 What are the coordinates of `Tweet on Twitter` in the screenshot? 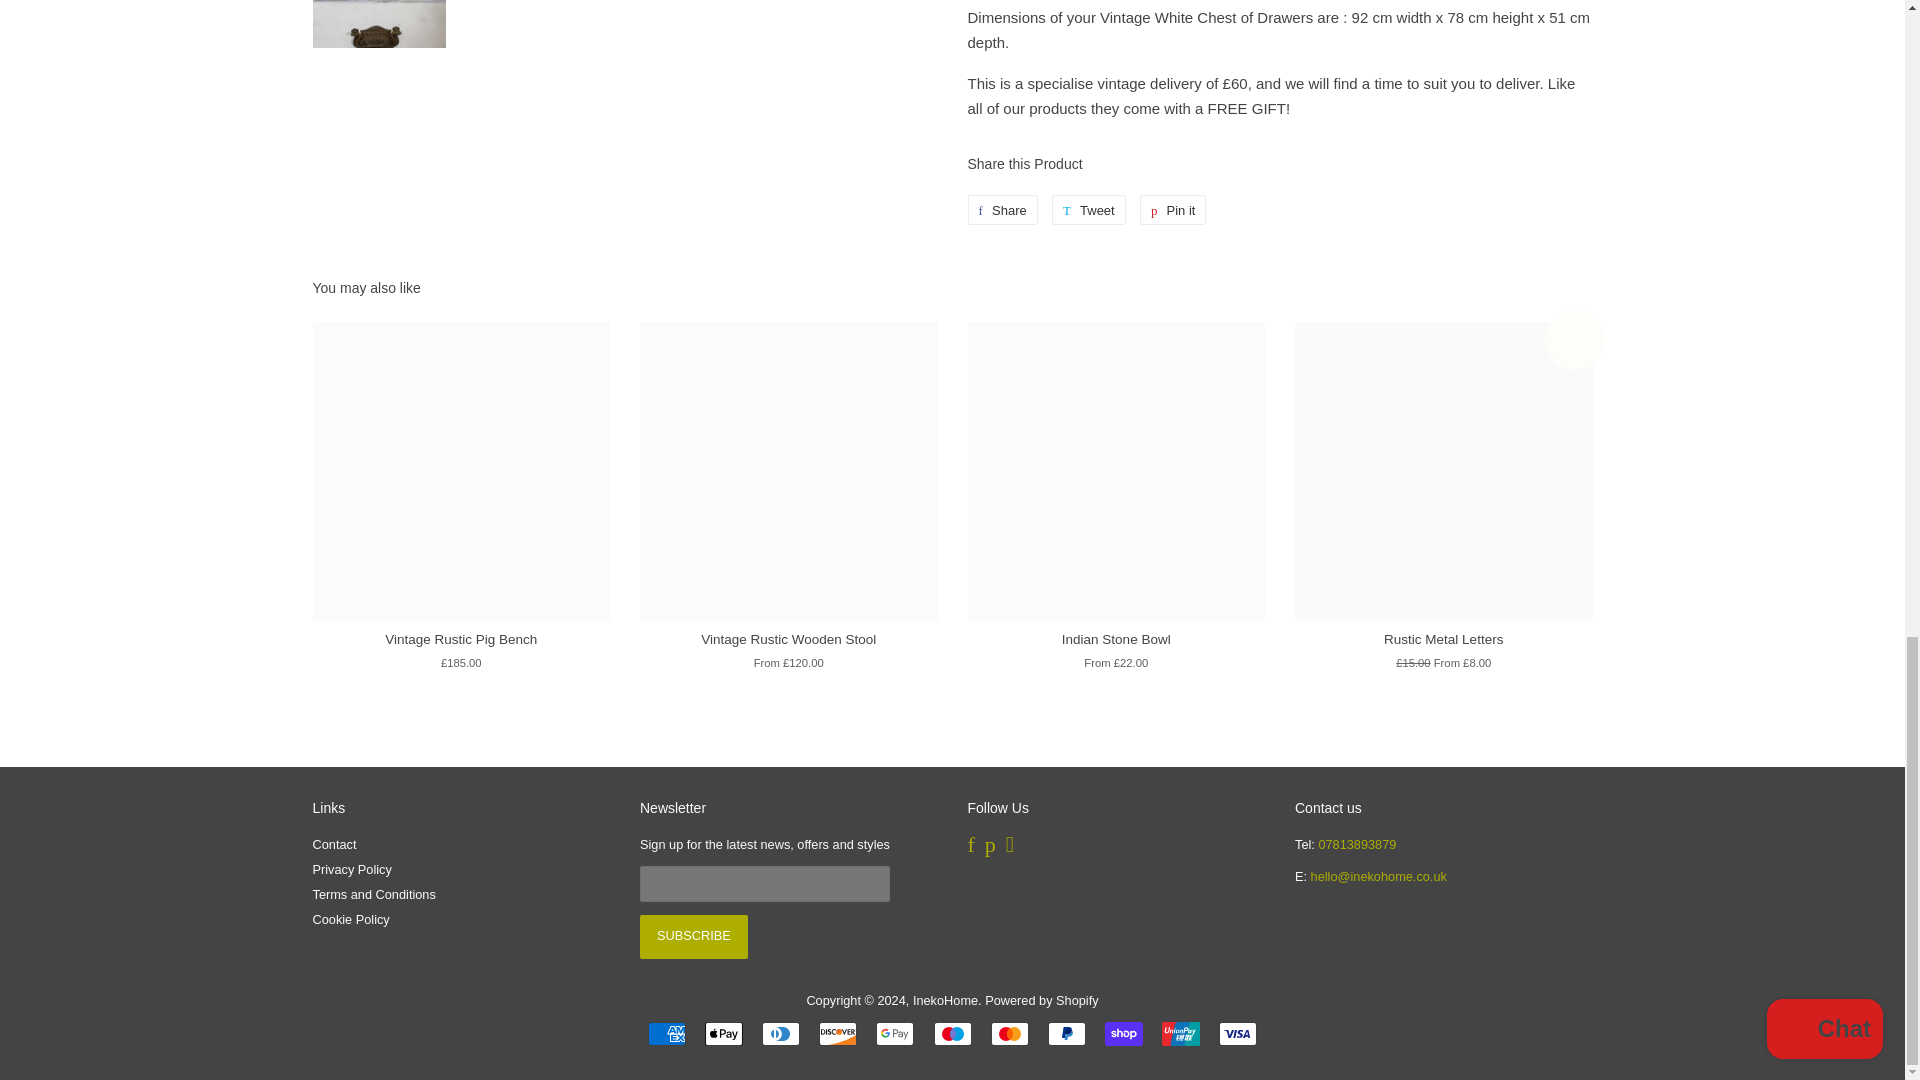 It's located at (1088, 210).